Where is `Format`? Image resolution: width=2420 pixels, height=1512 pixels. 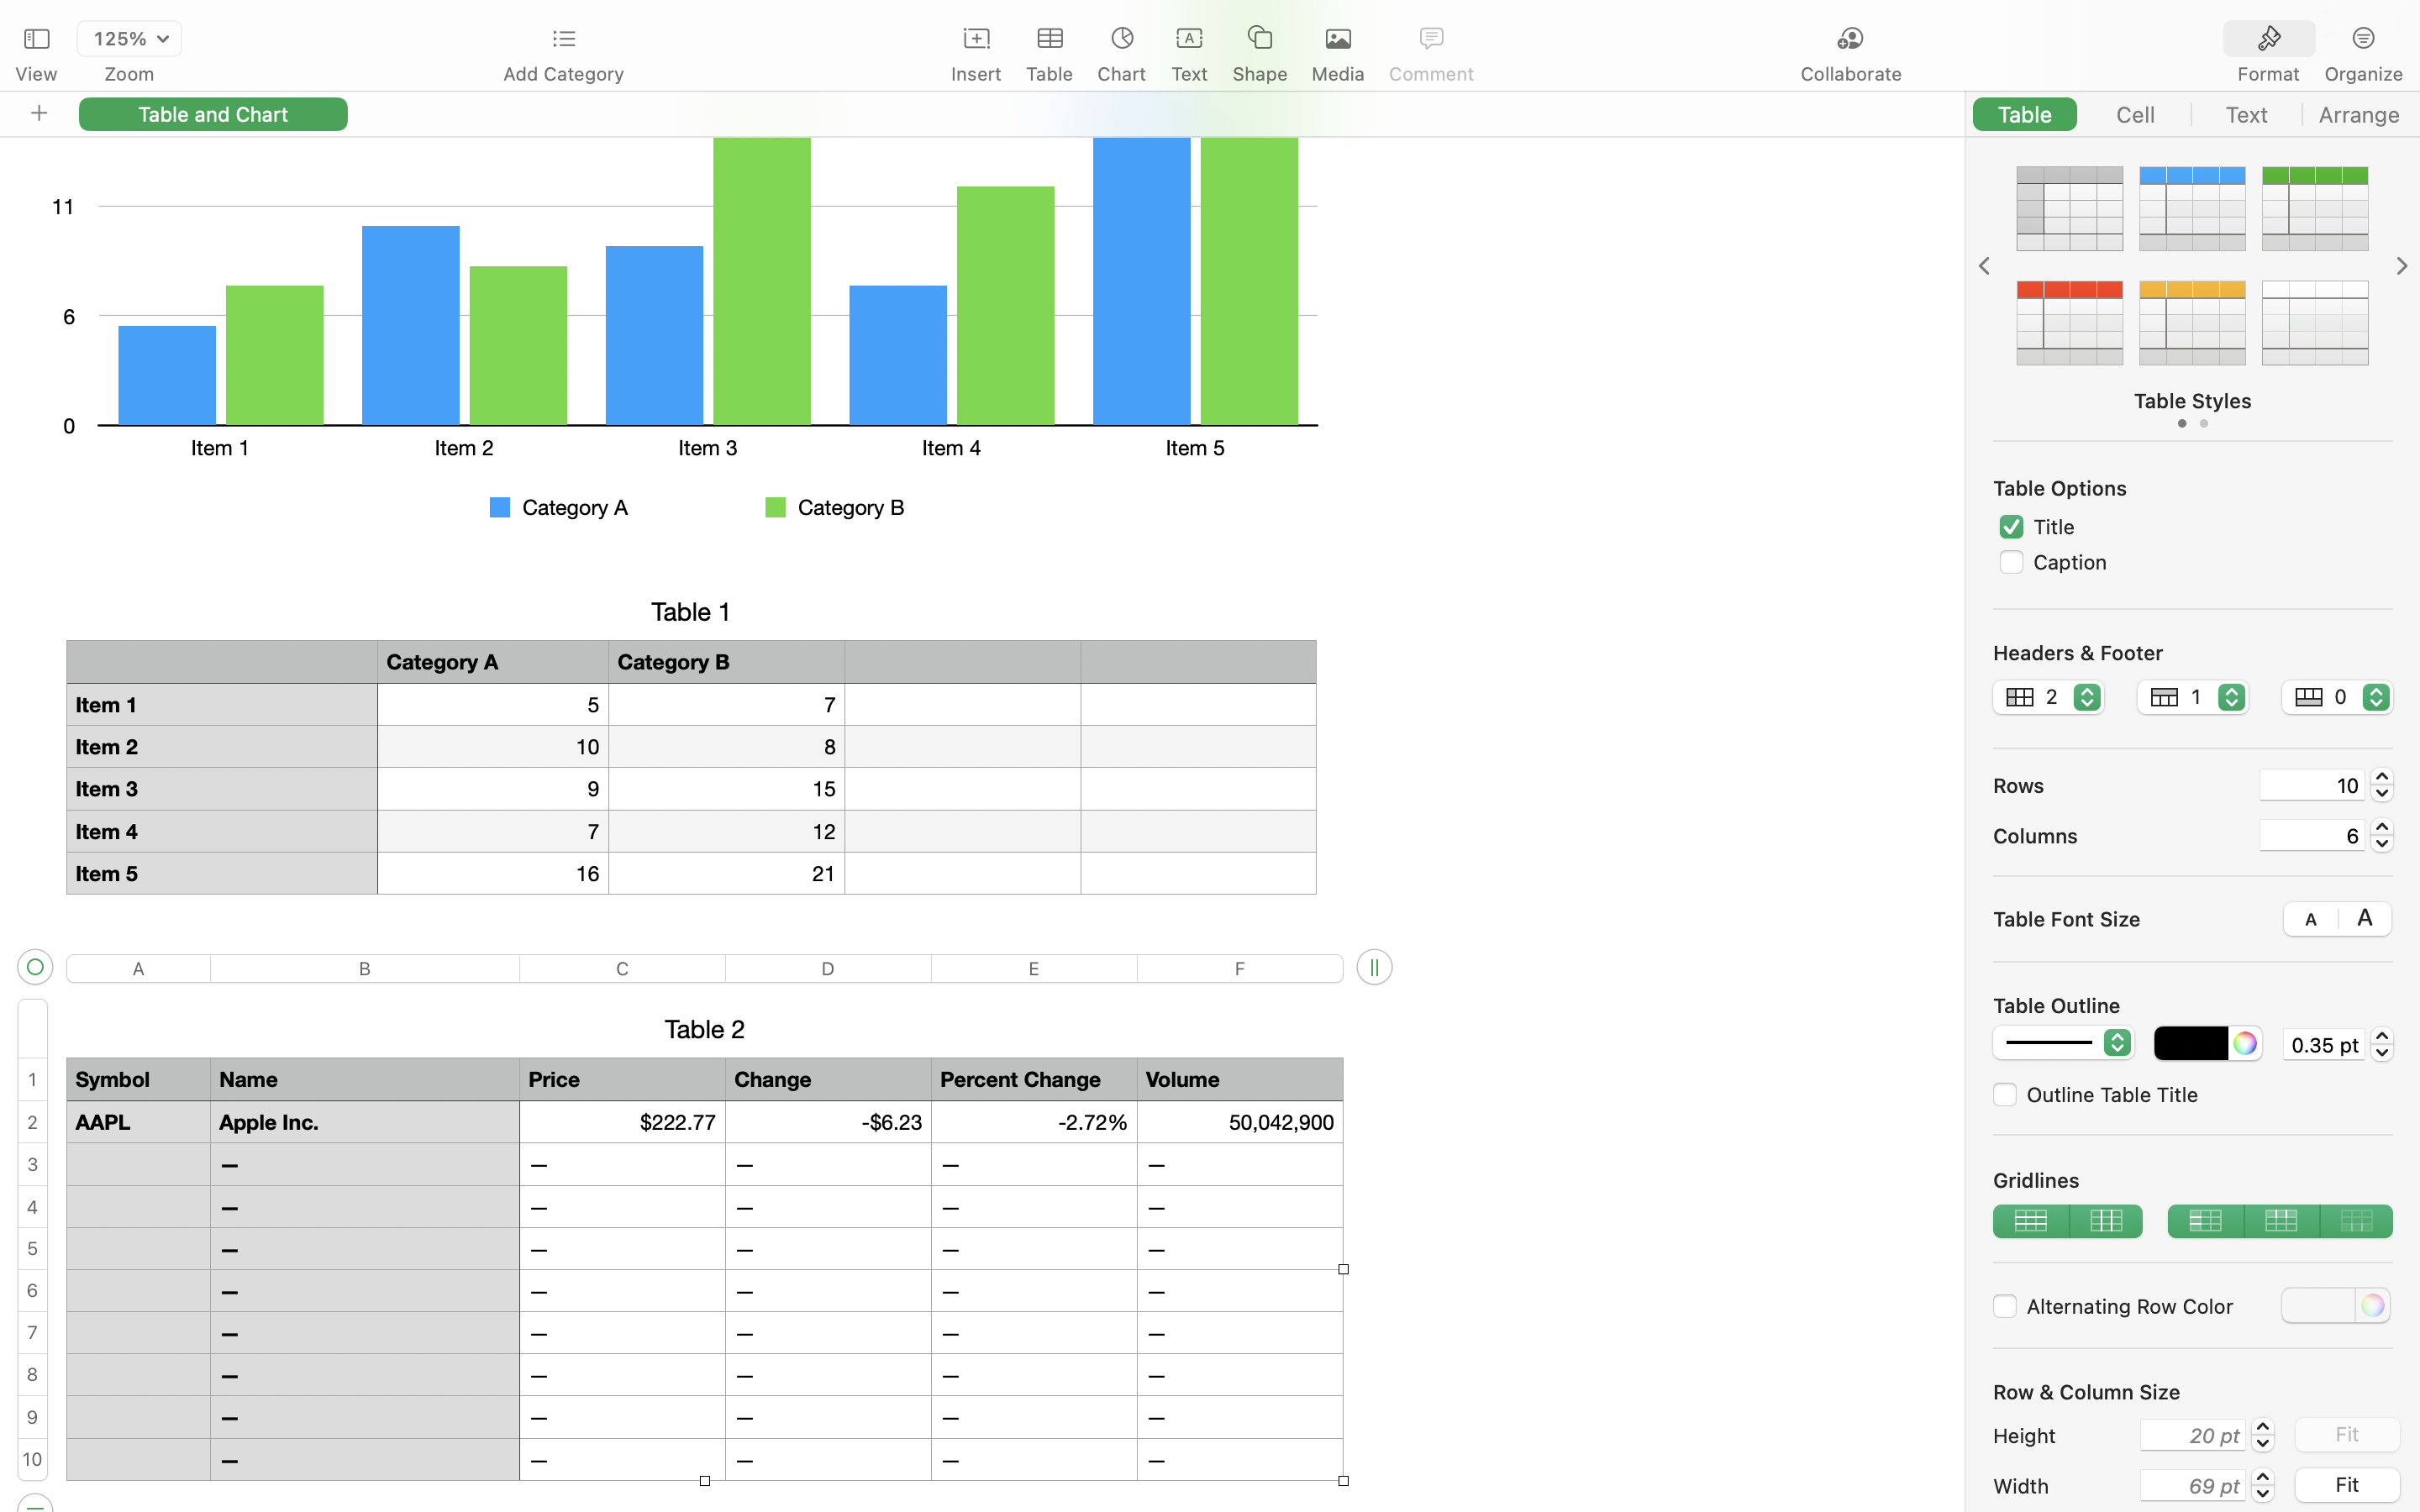
Format is located at coordinates (2269, 74).